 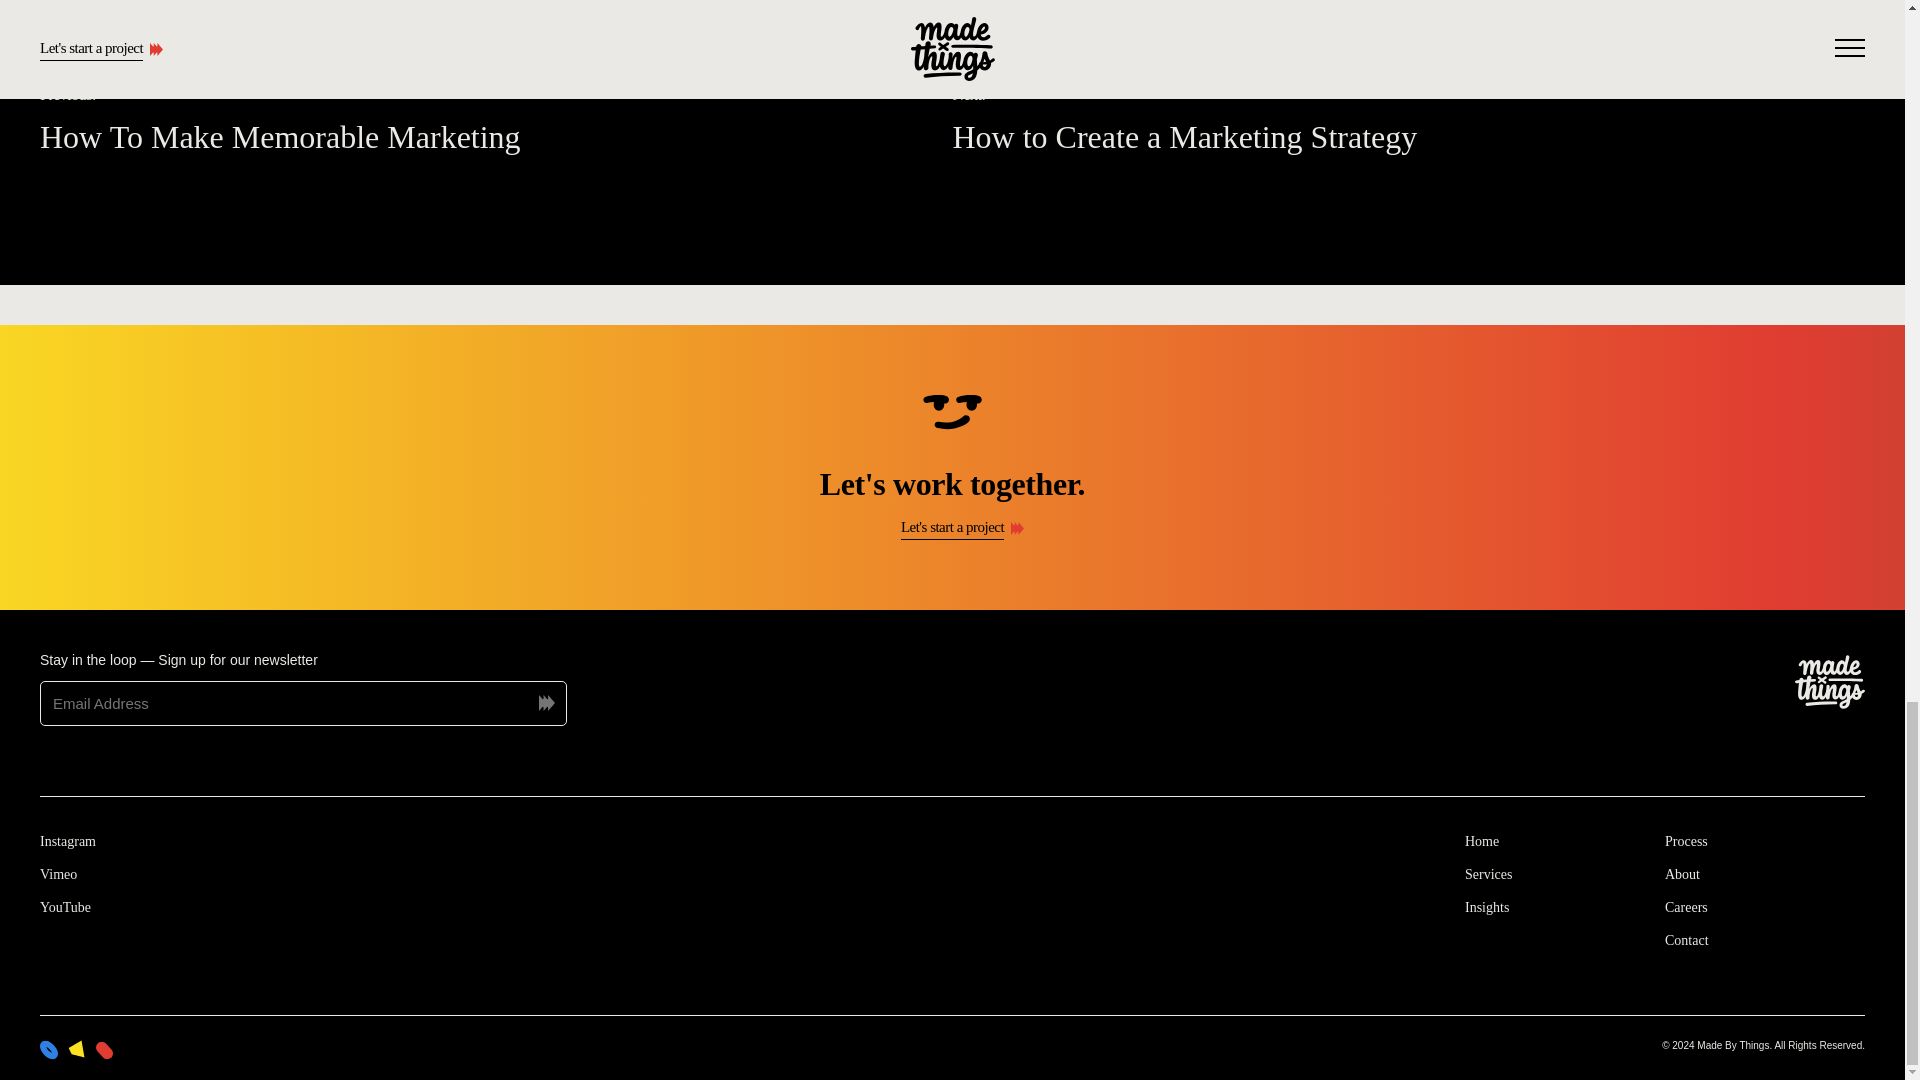 What do you see at coordinates (1686, 840) in the screenshot?
I see `Careers` at bounding box center [1686, 840].